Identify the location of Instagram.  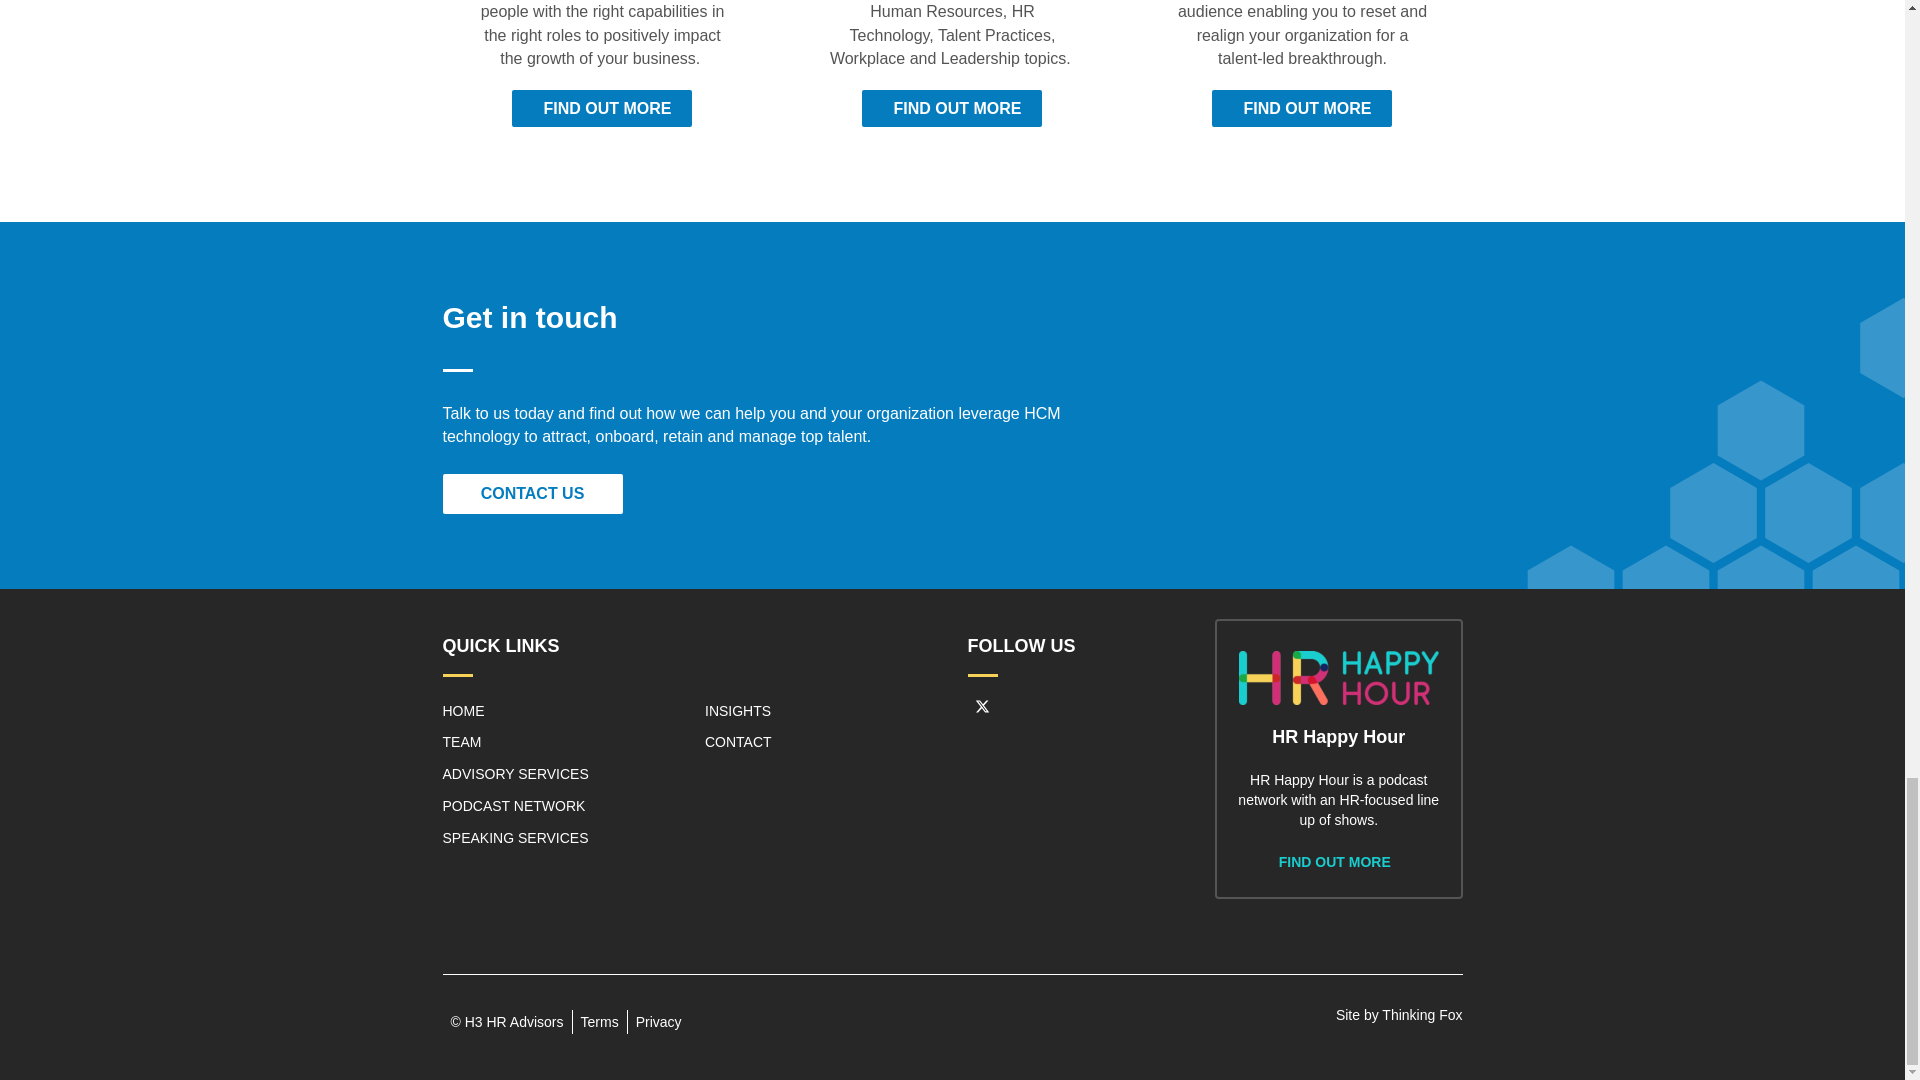
(1062, 707).